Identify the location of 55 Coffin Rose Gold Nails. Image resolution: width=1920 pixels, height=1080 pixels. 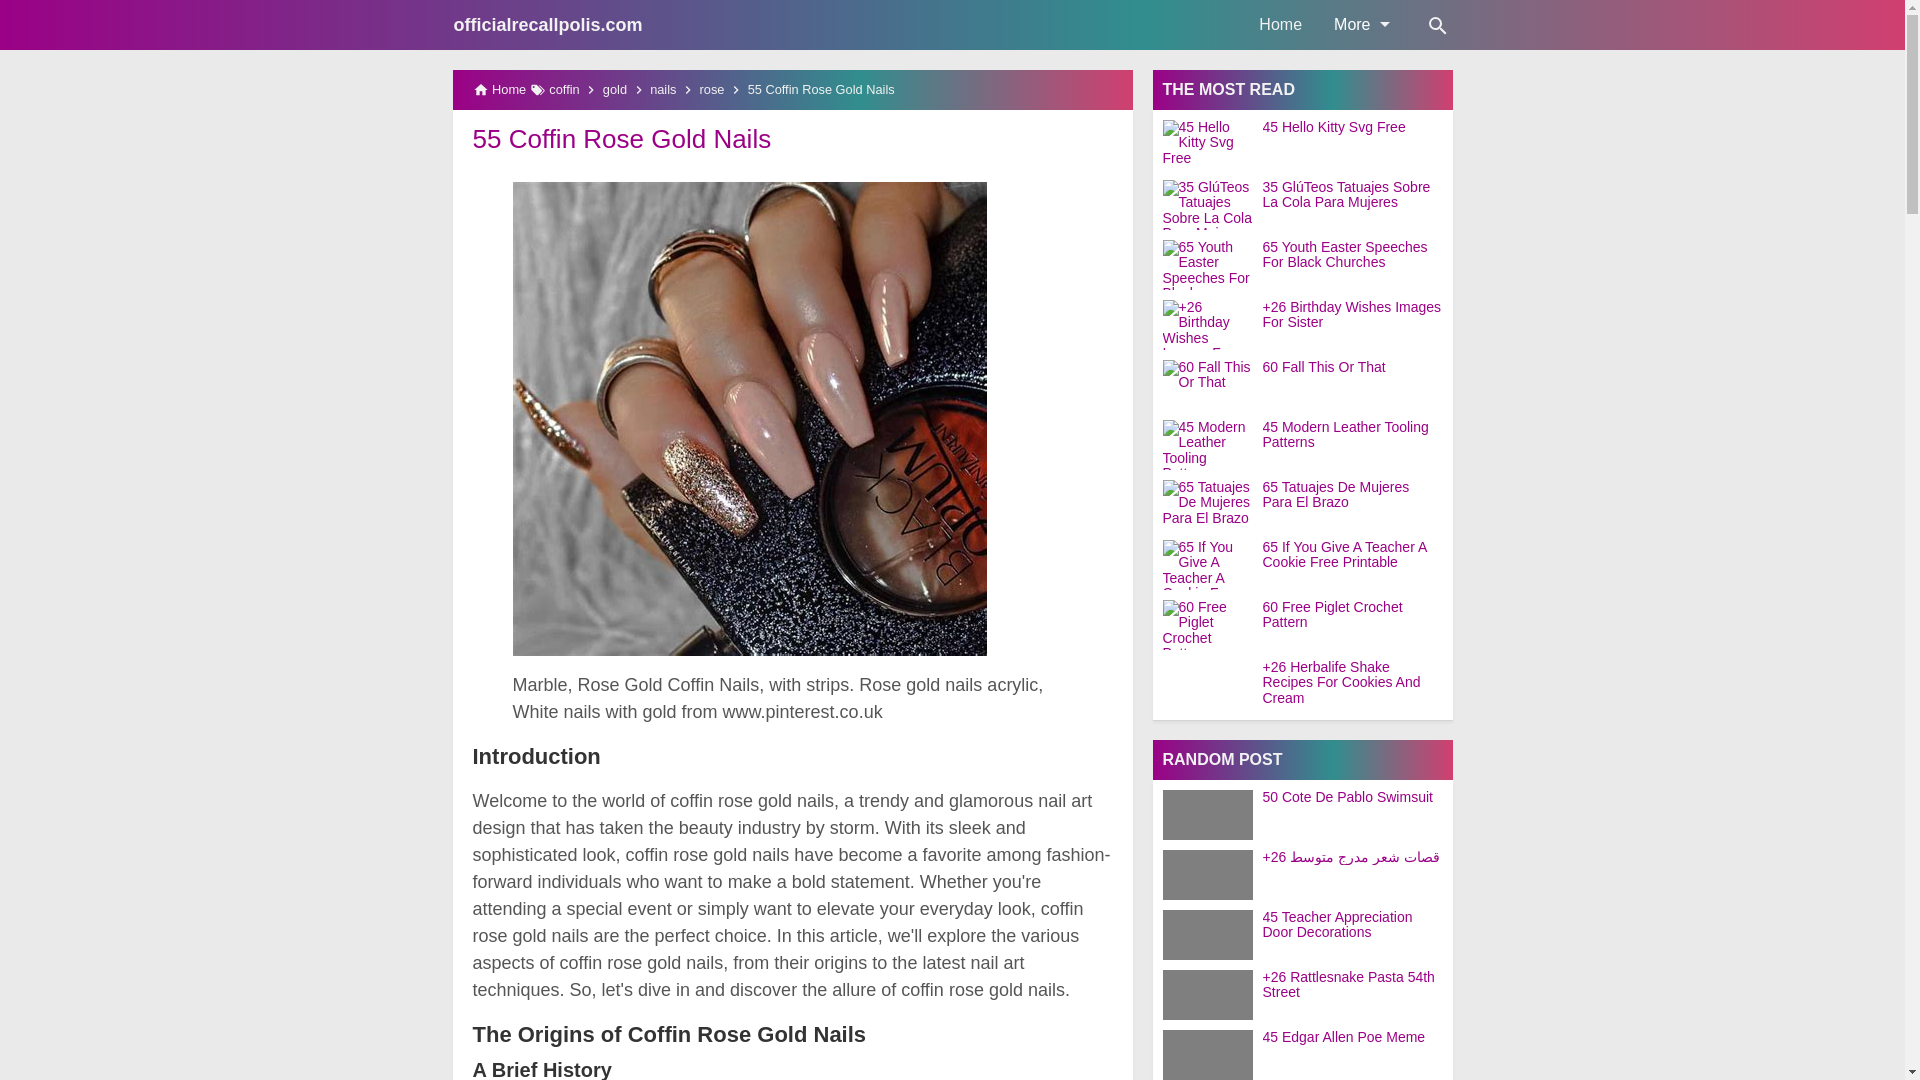
(622, 139).